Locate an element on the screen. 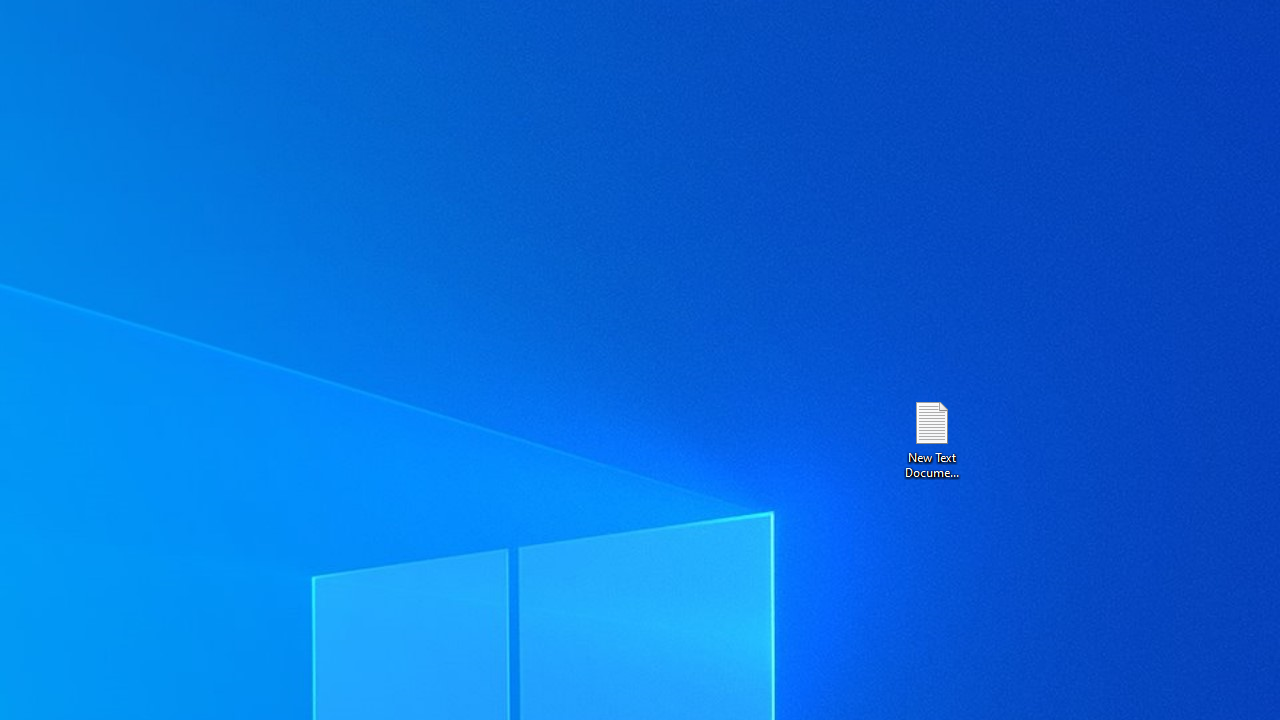 The height and width of the screenshot is (720, 1280). New Text Document (2) is located at coordinates (931, 438).